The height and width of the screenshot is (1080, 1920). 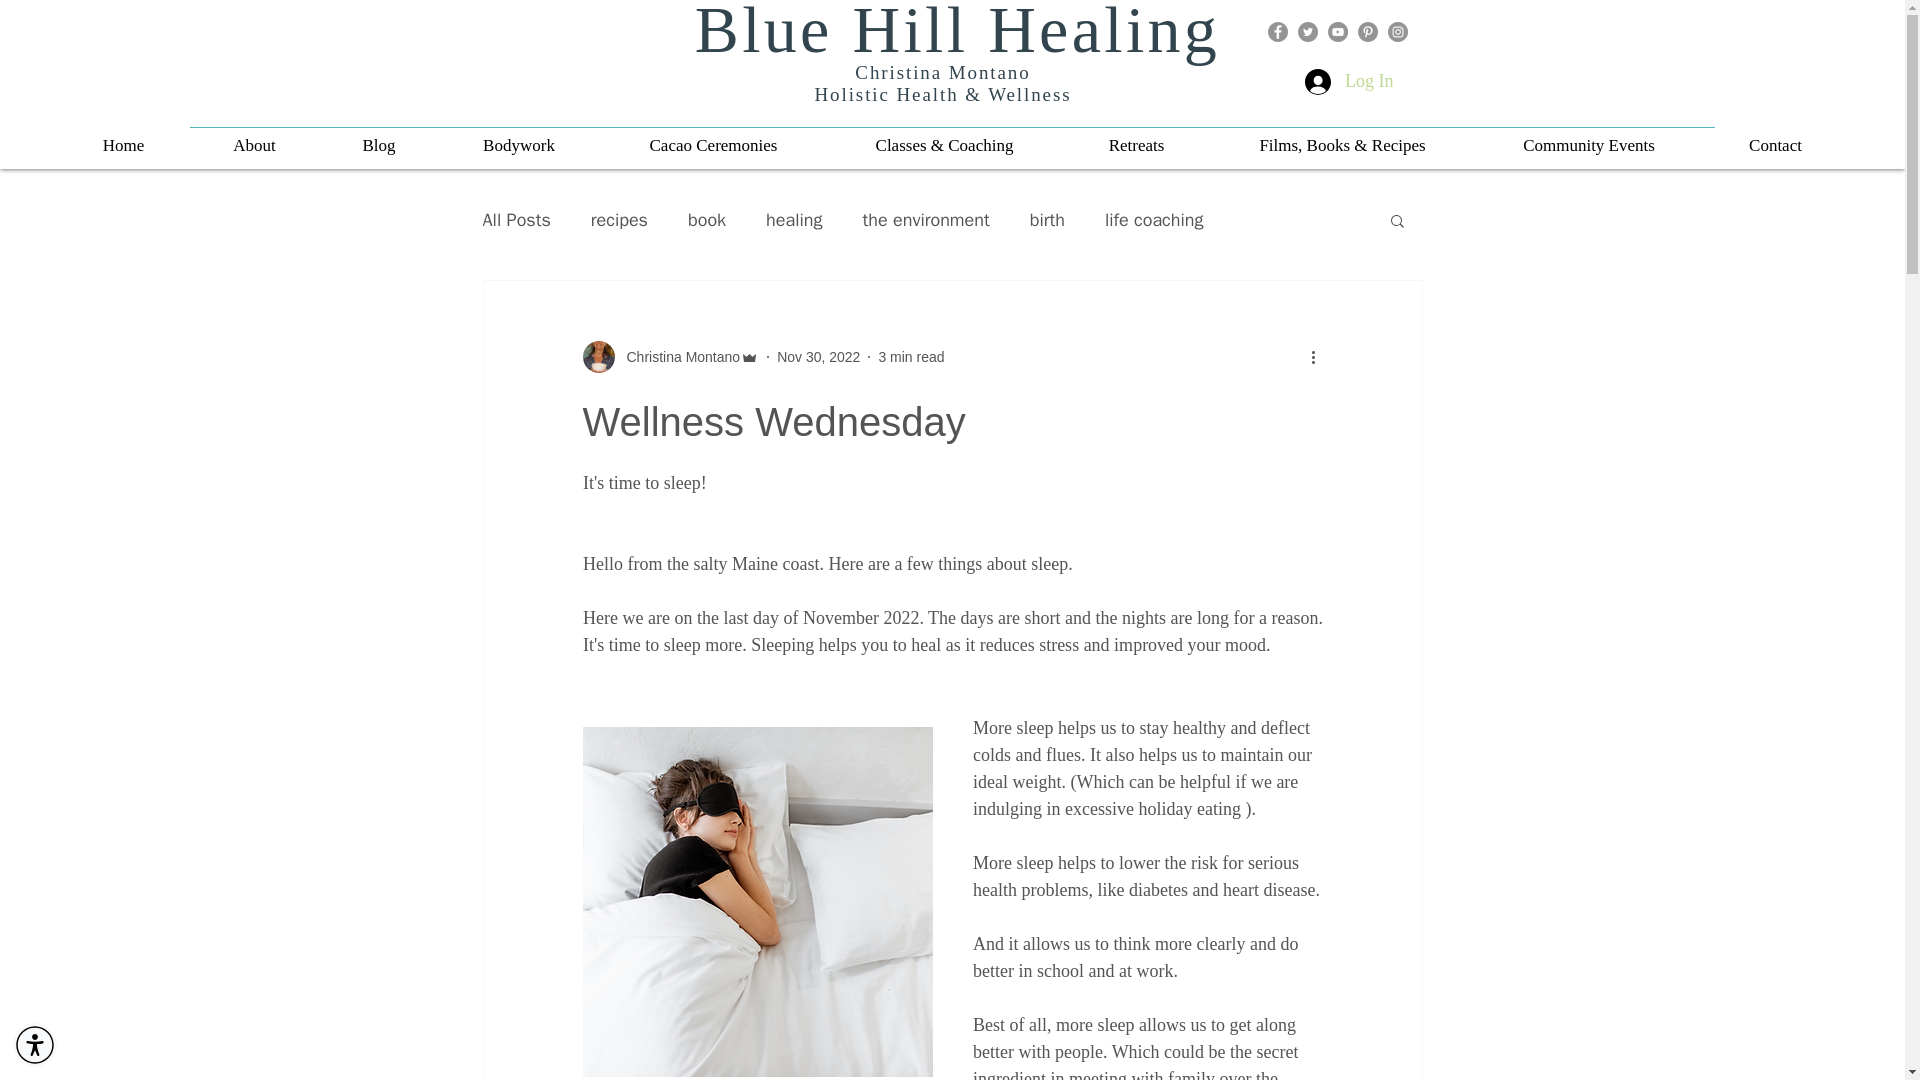 What do you see at coordinates (1589, 145) in the screenshot?
I see `Community Events` at bounding box center [1589, 145].